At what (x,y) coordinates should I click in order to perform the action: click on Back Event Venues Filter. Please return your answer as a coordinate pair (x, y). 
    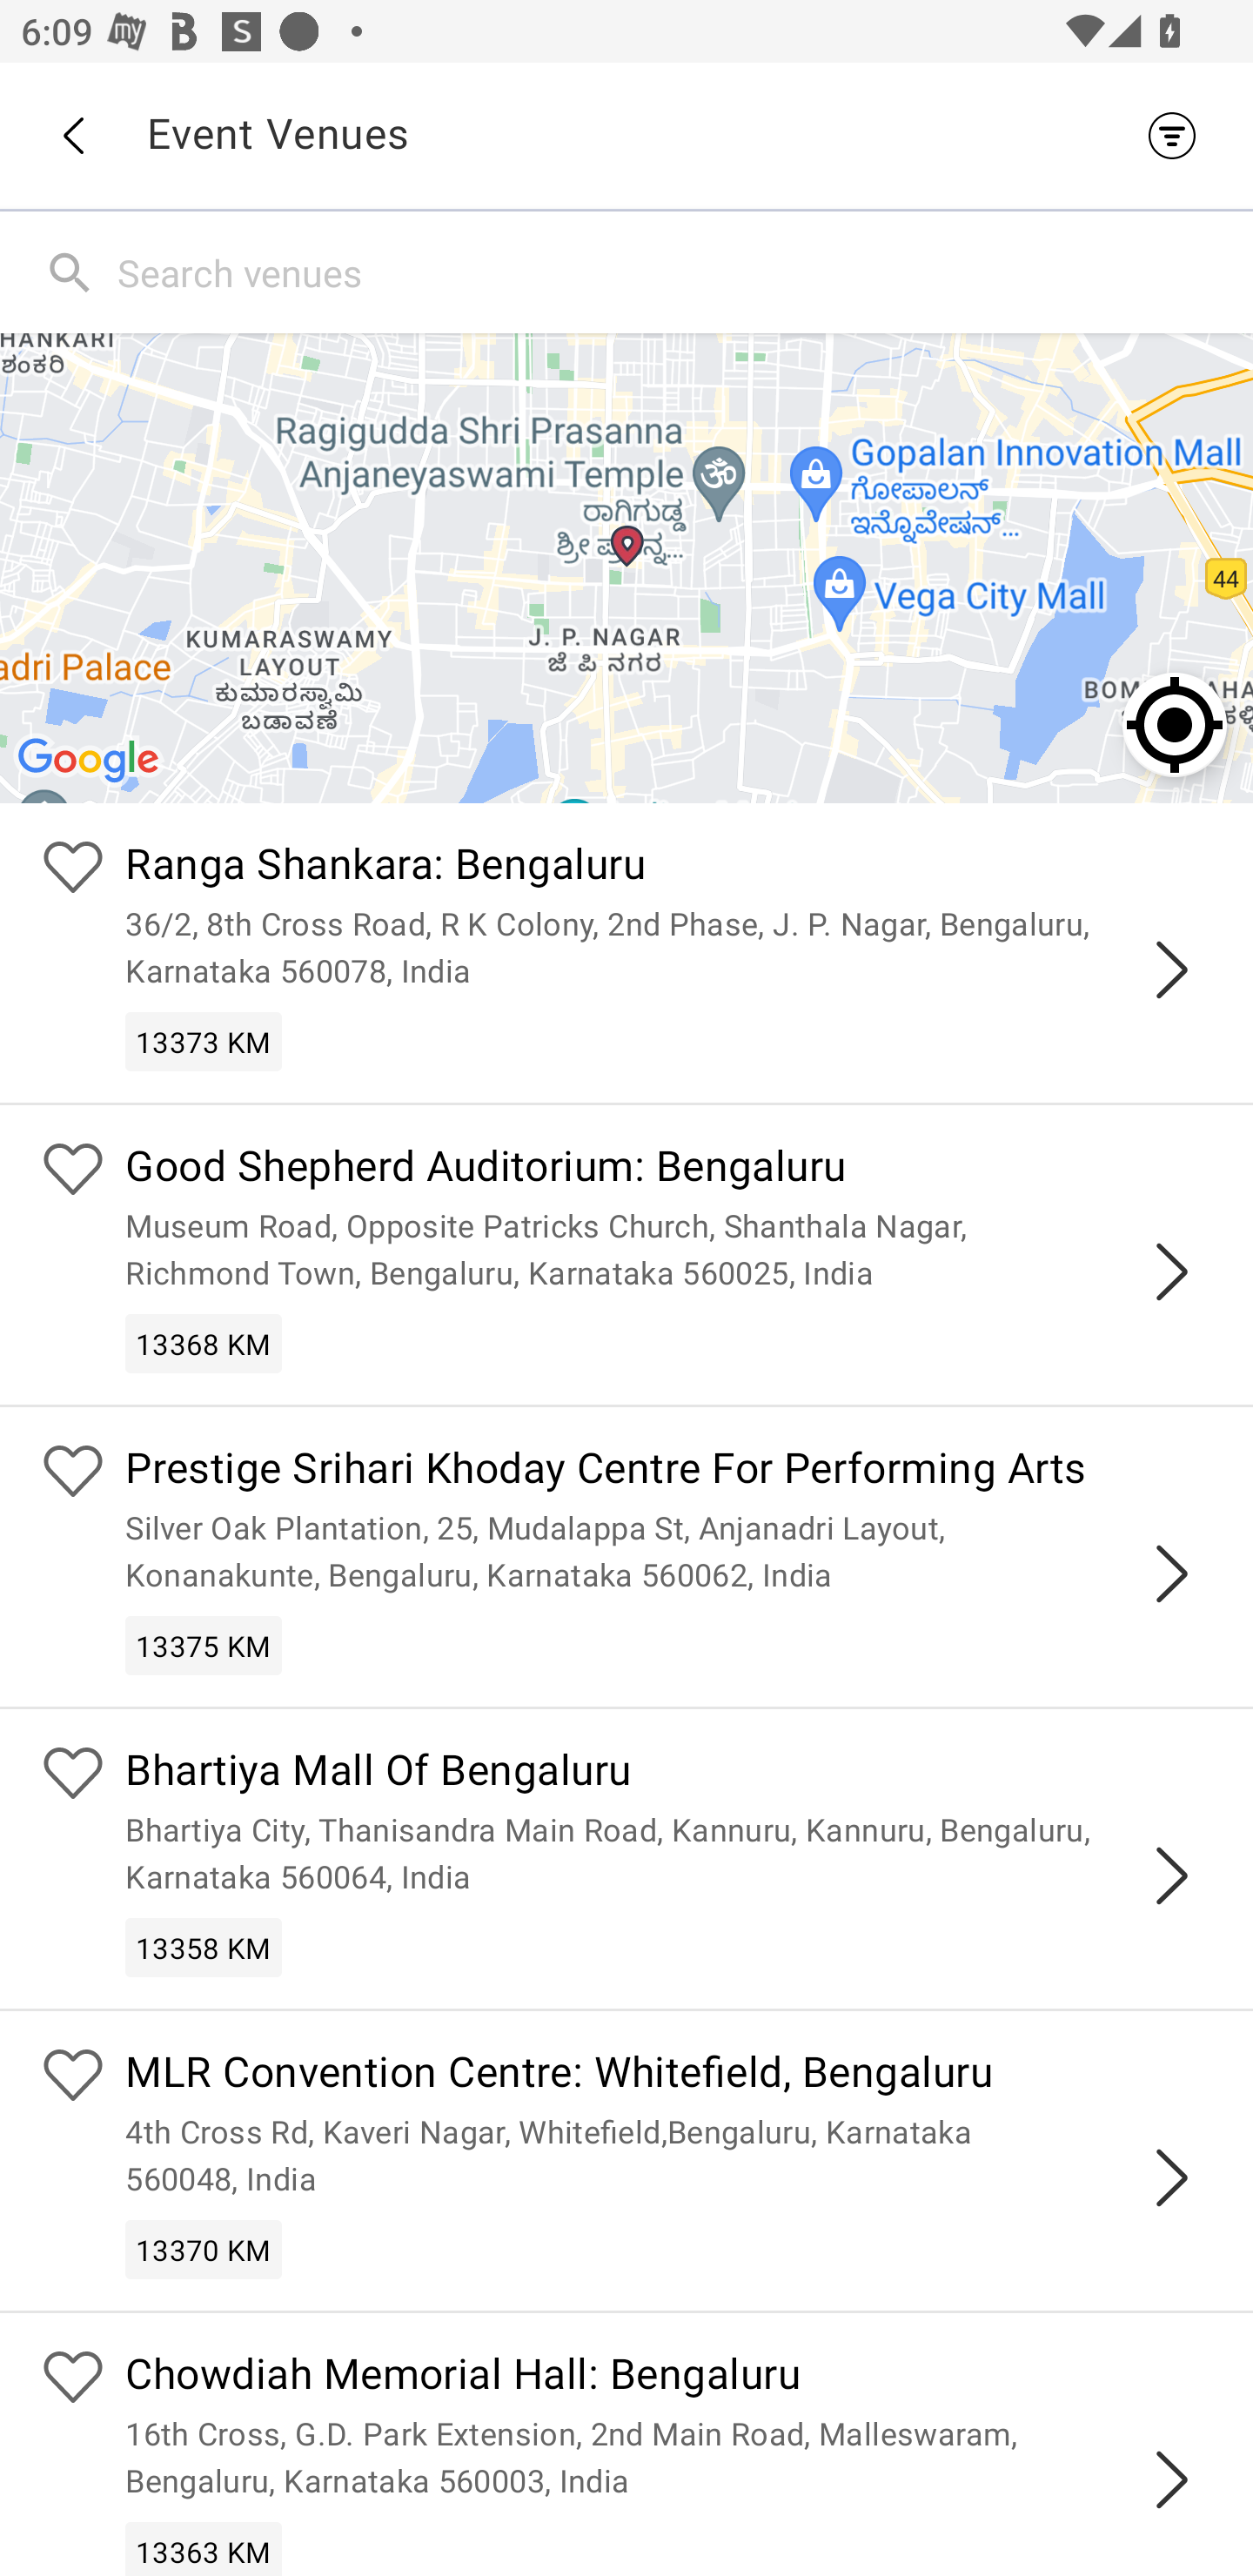
    Looking at the image, I should click on (626, 135).